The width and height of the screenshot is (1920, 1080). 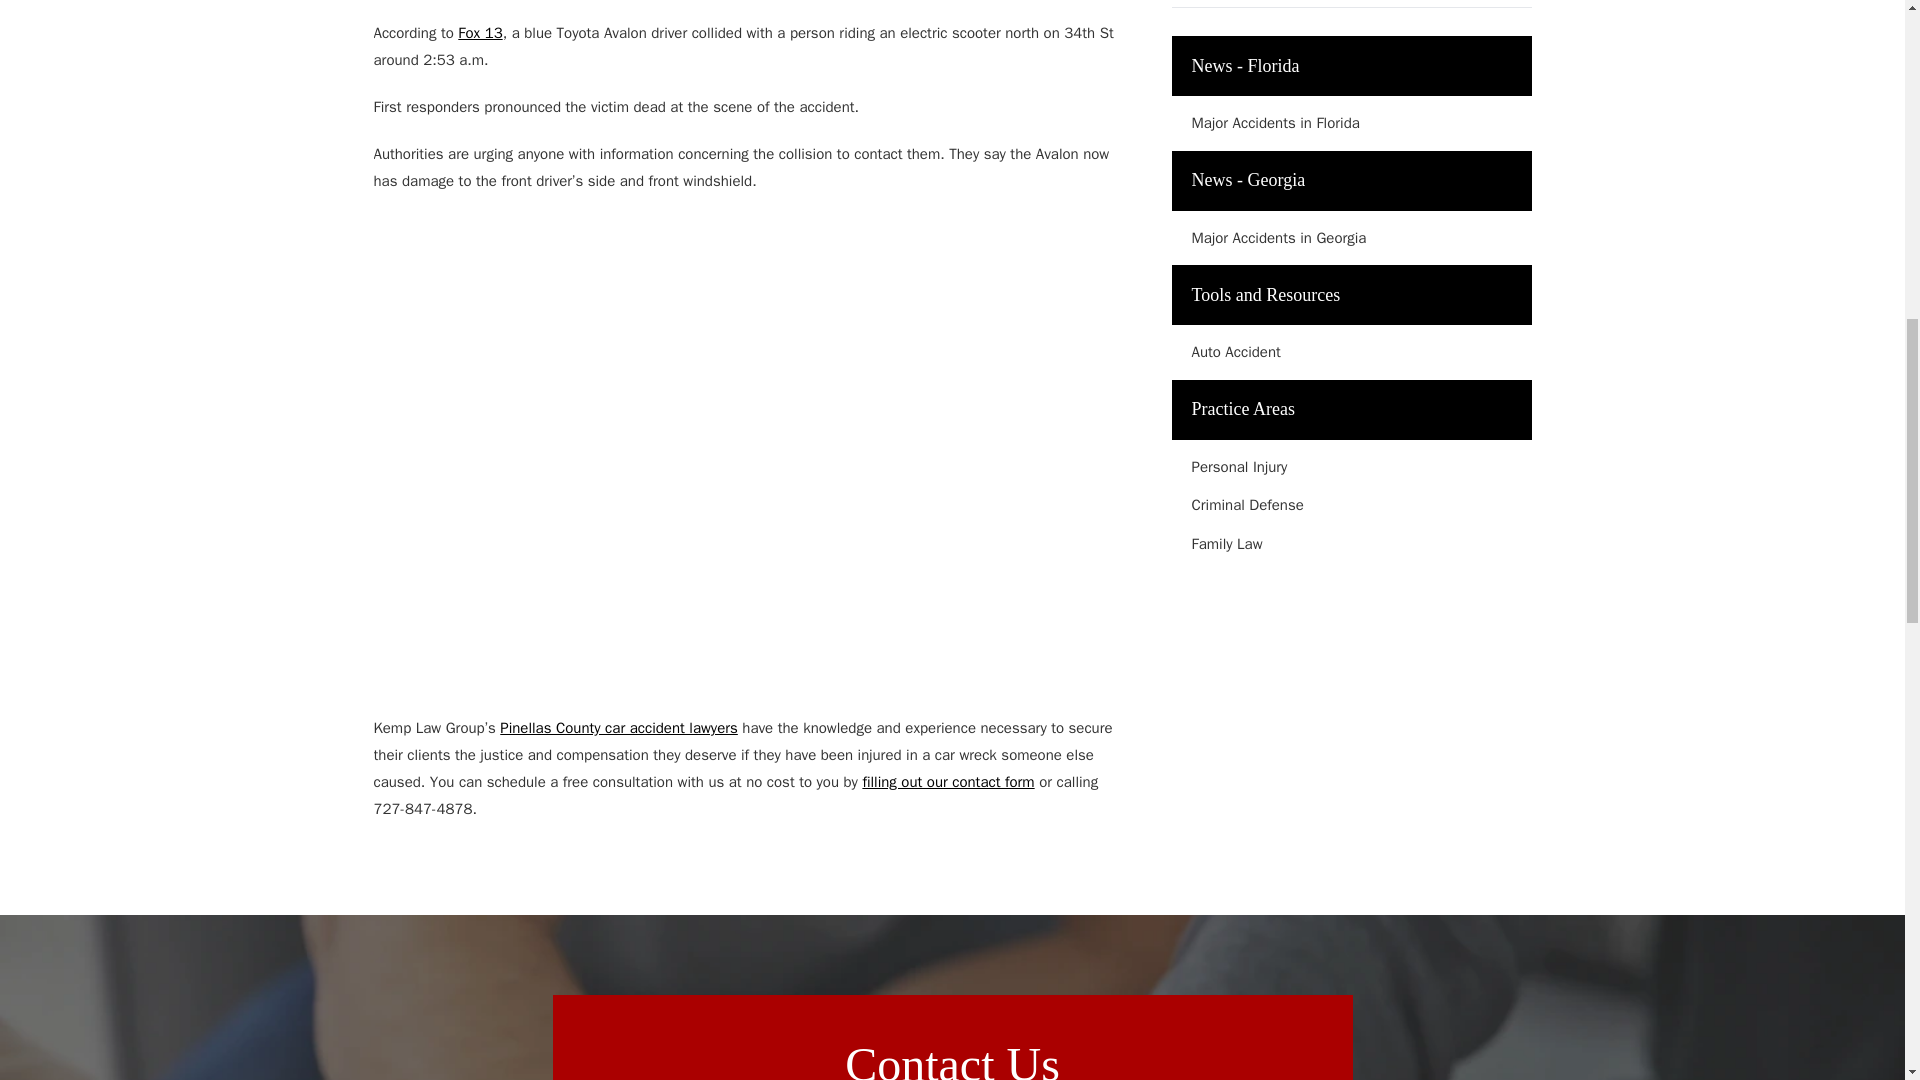 What do you see at coordinates (480, 32) in the screenshot?
I see `Fox 13` at bounding box center [480, 32].